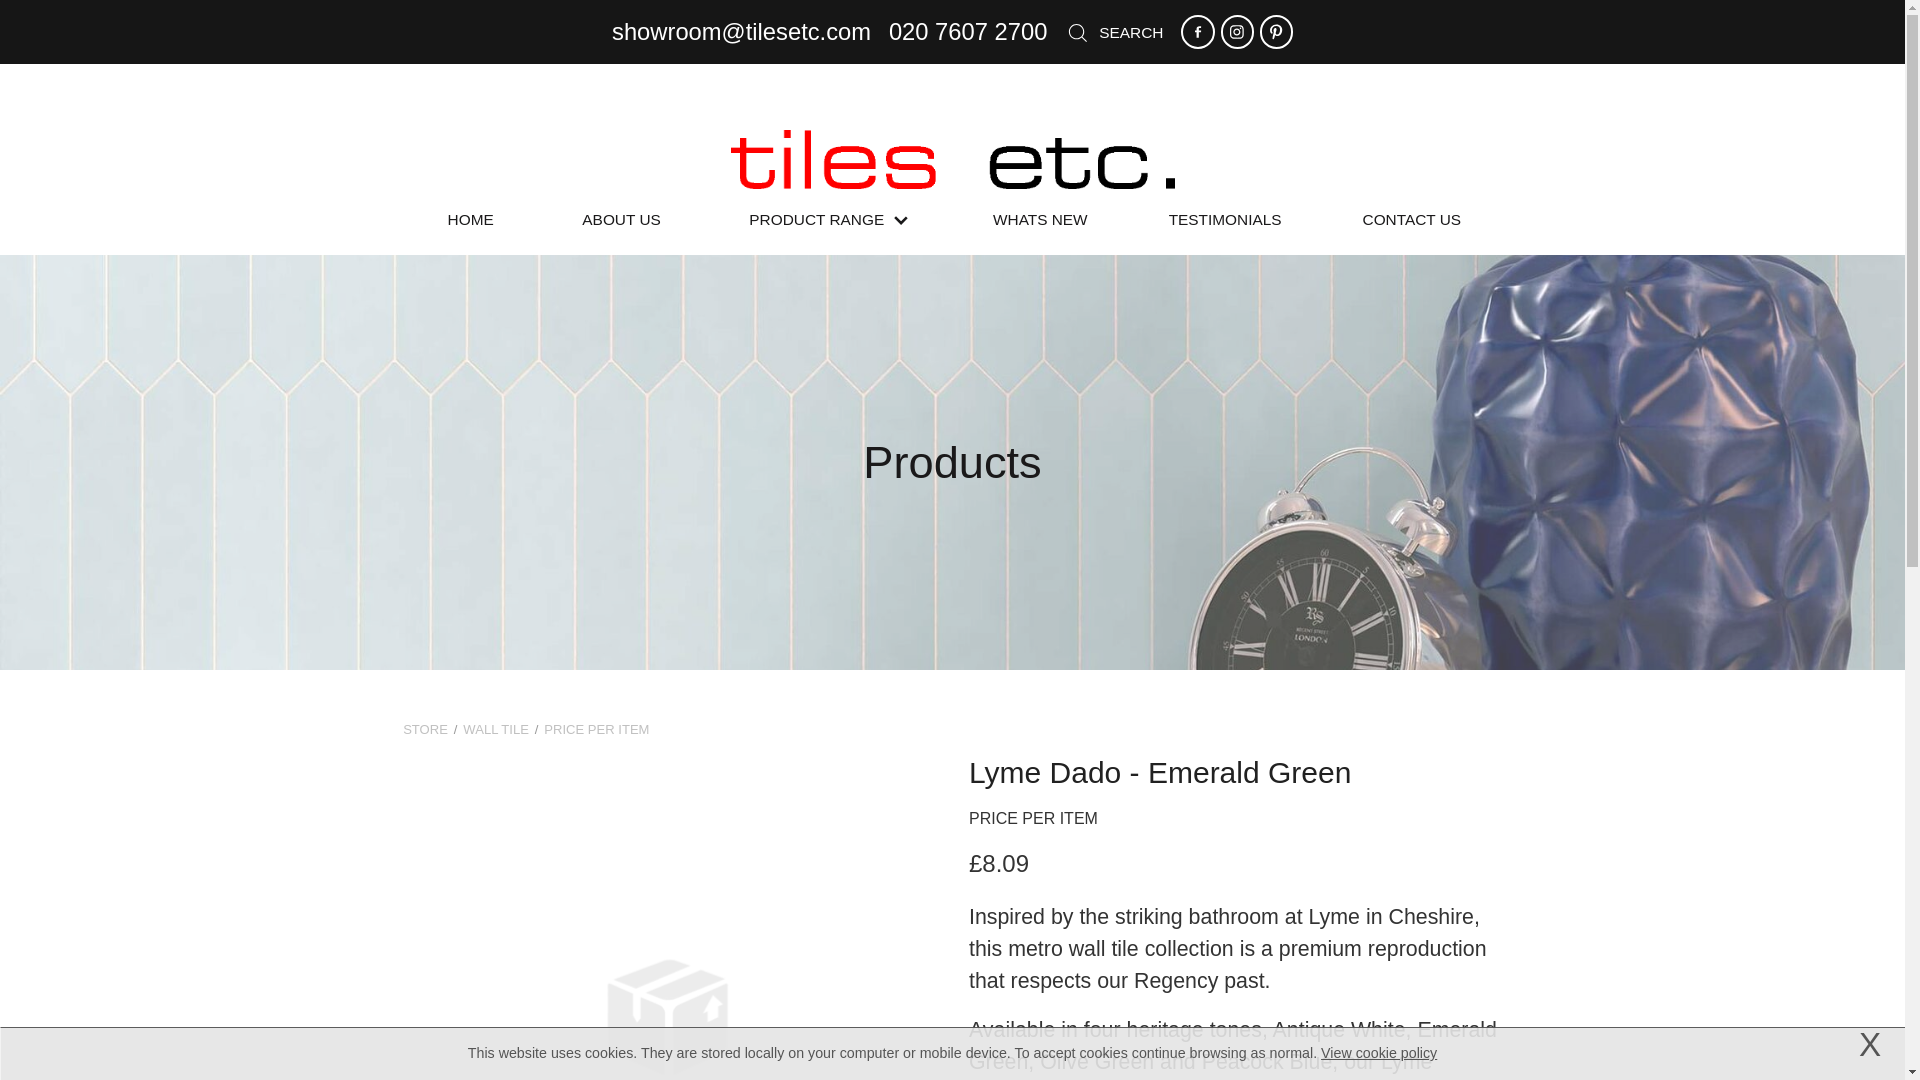 The image size is (1920, 1080). What do you see at coordinates (1226, 220) in the screenshot?
I see `TESTIMONIALS` at bounding box center [1226, 220].